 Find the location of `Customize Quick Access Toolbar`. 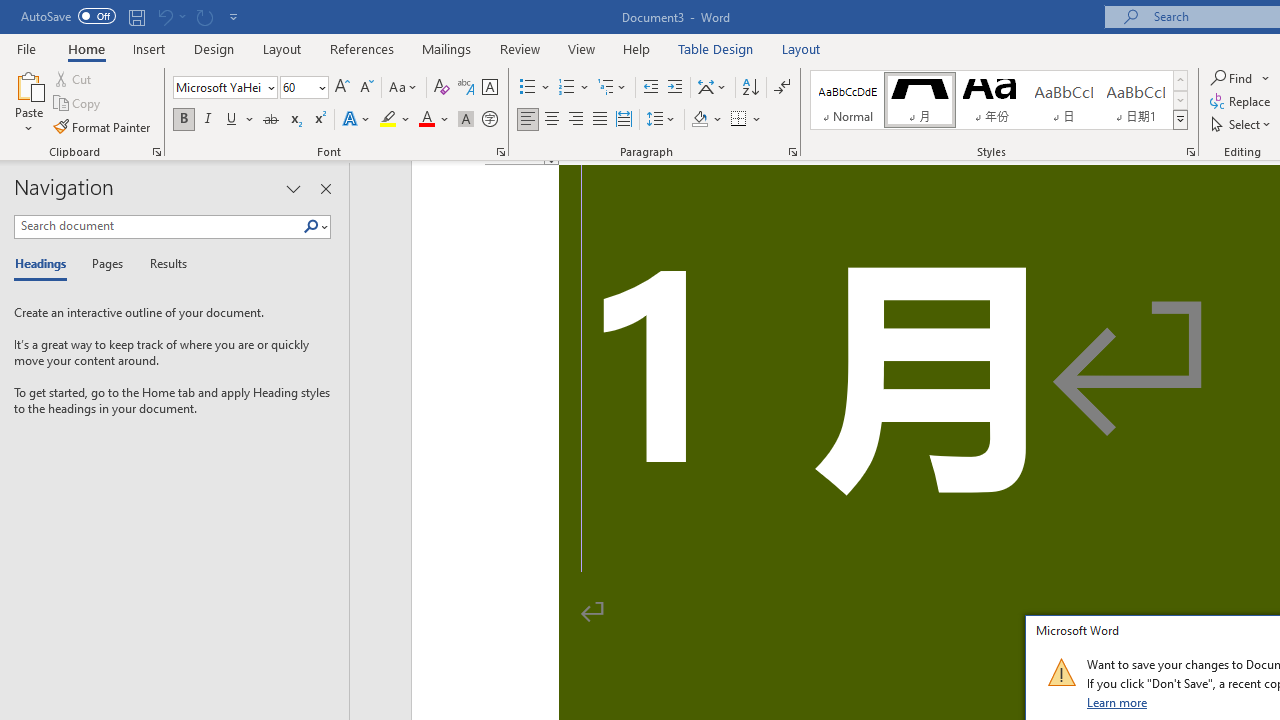

Customize Quick Access Toolbar is located at coordinates (234, 16).